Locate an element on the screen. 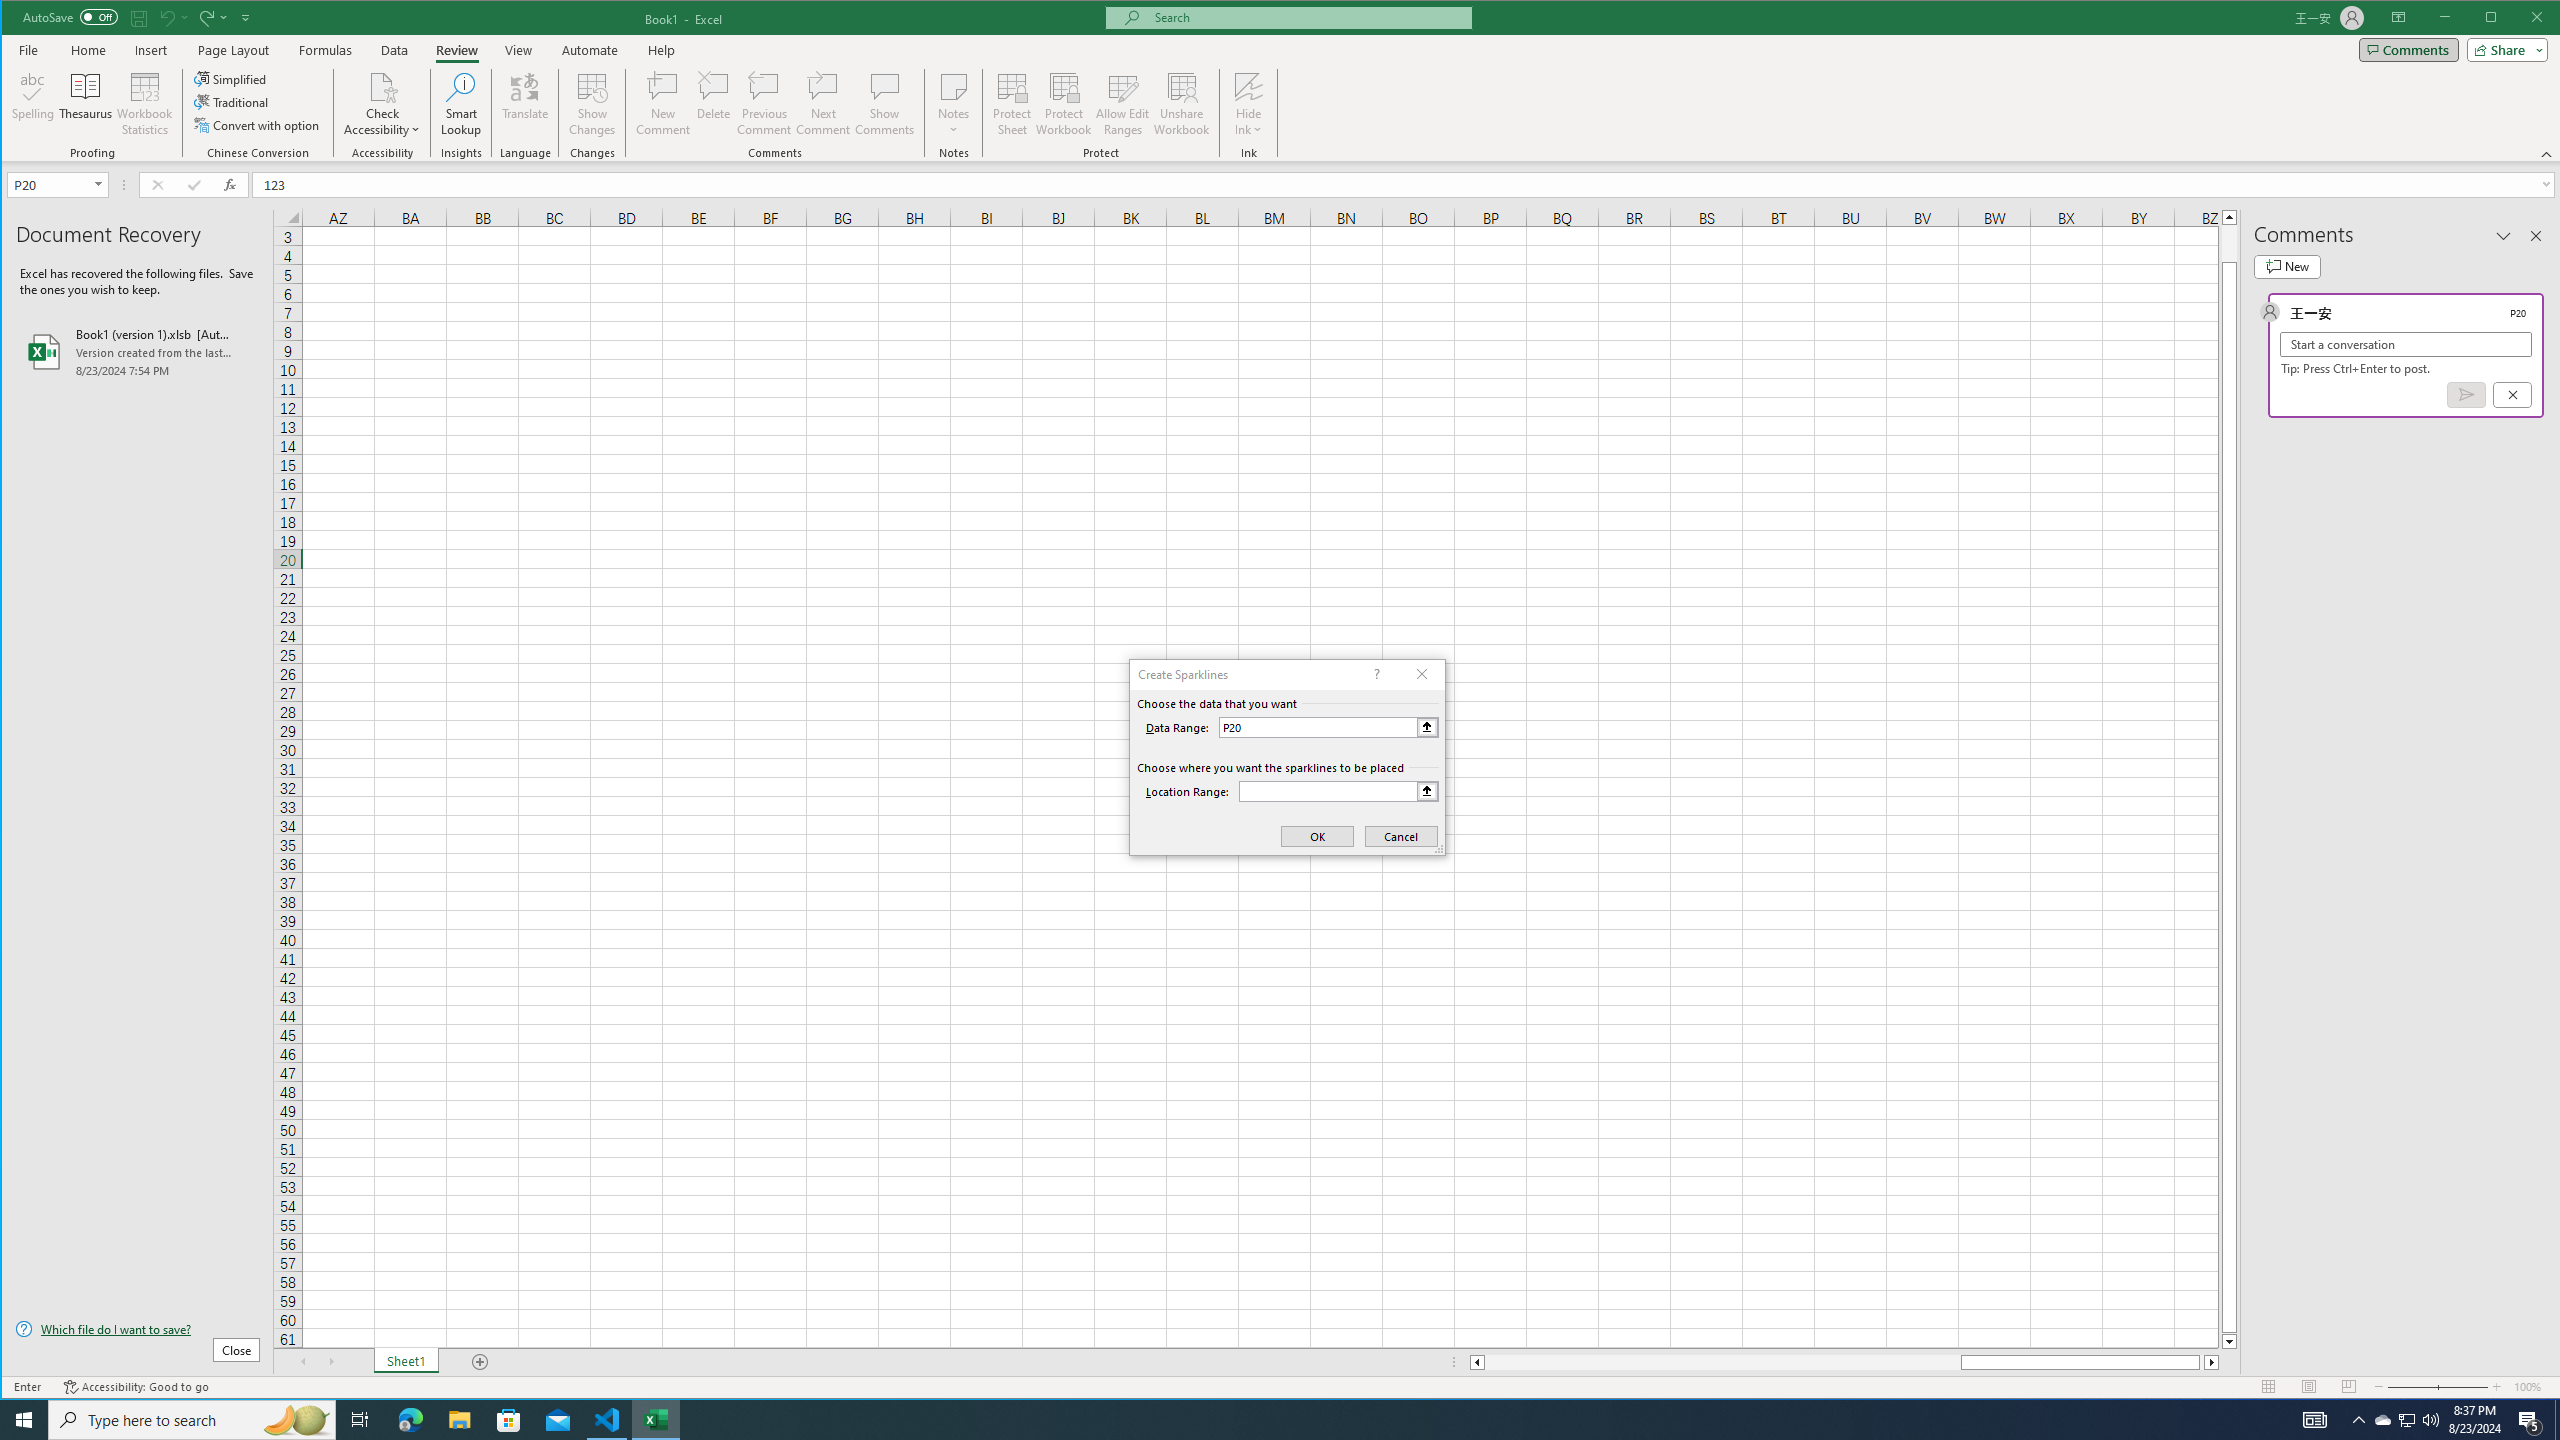  Customize Quick Access Toolbar is located at coordinates (246, 17).